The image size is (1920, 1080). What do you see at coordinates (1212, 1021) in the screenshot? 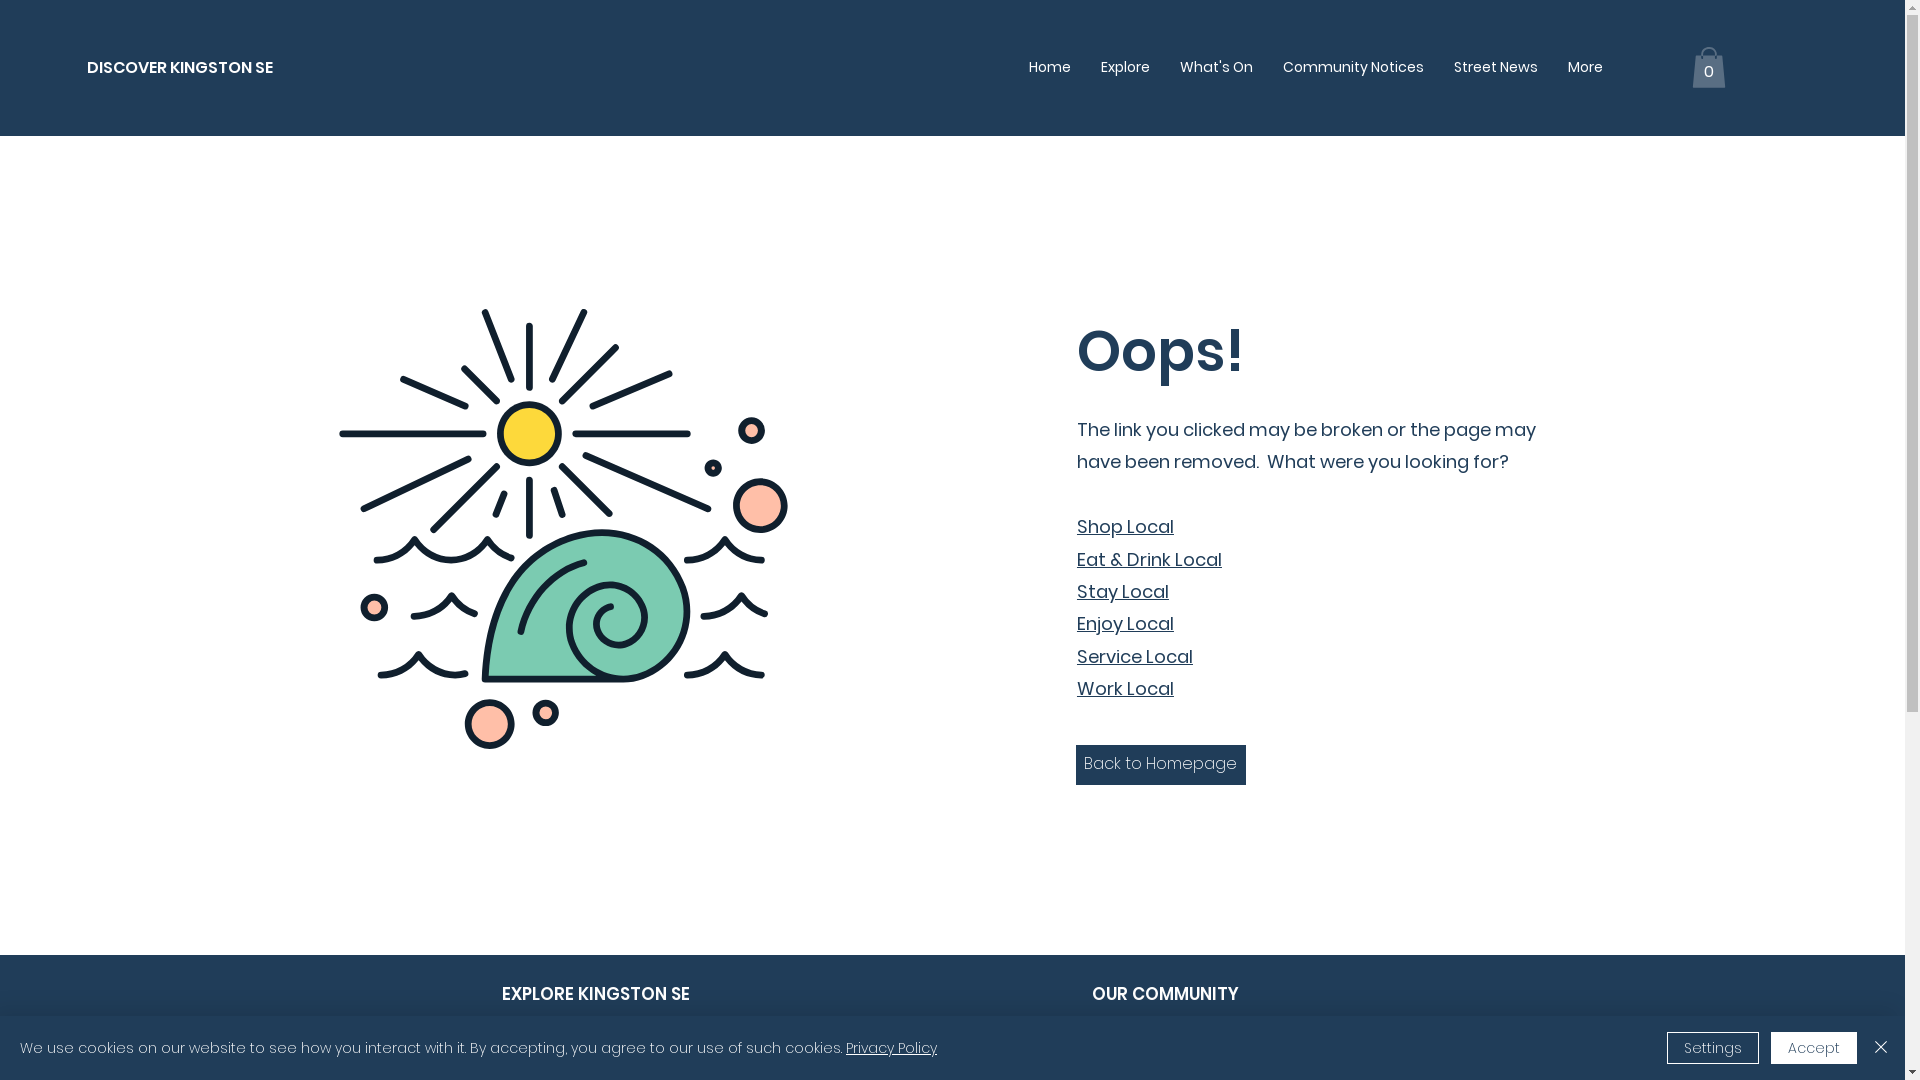
I see `About Discover Kingston SE` at bounding box center [1212, 1021].